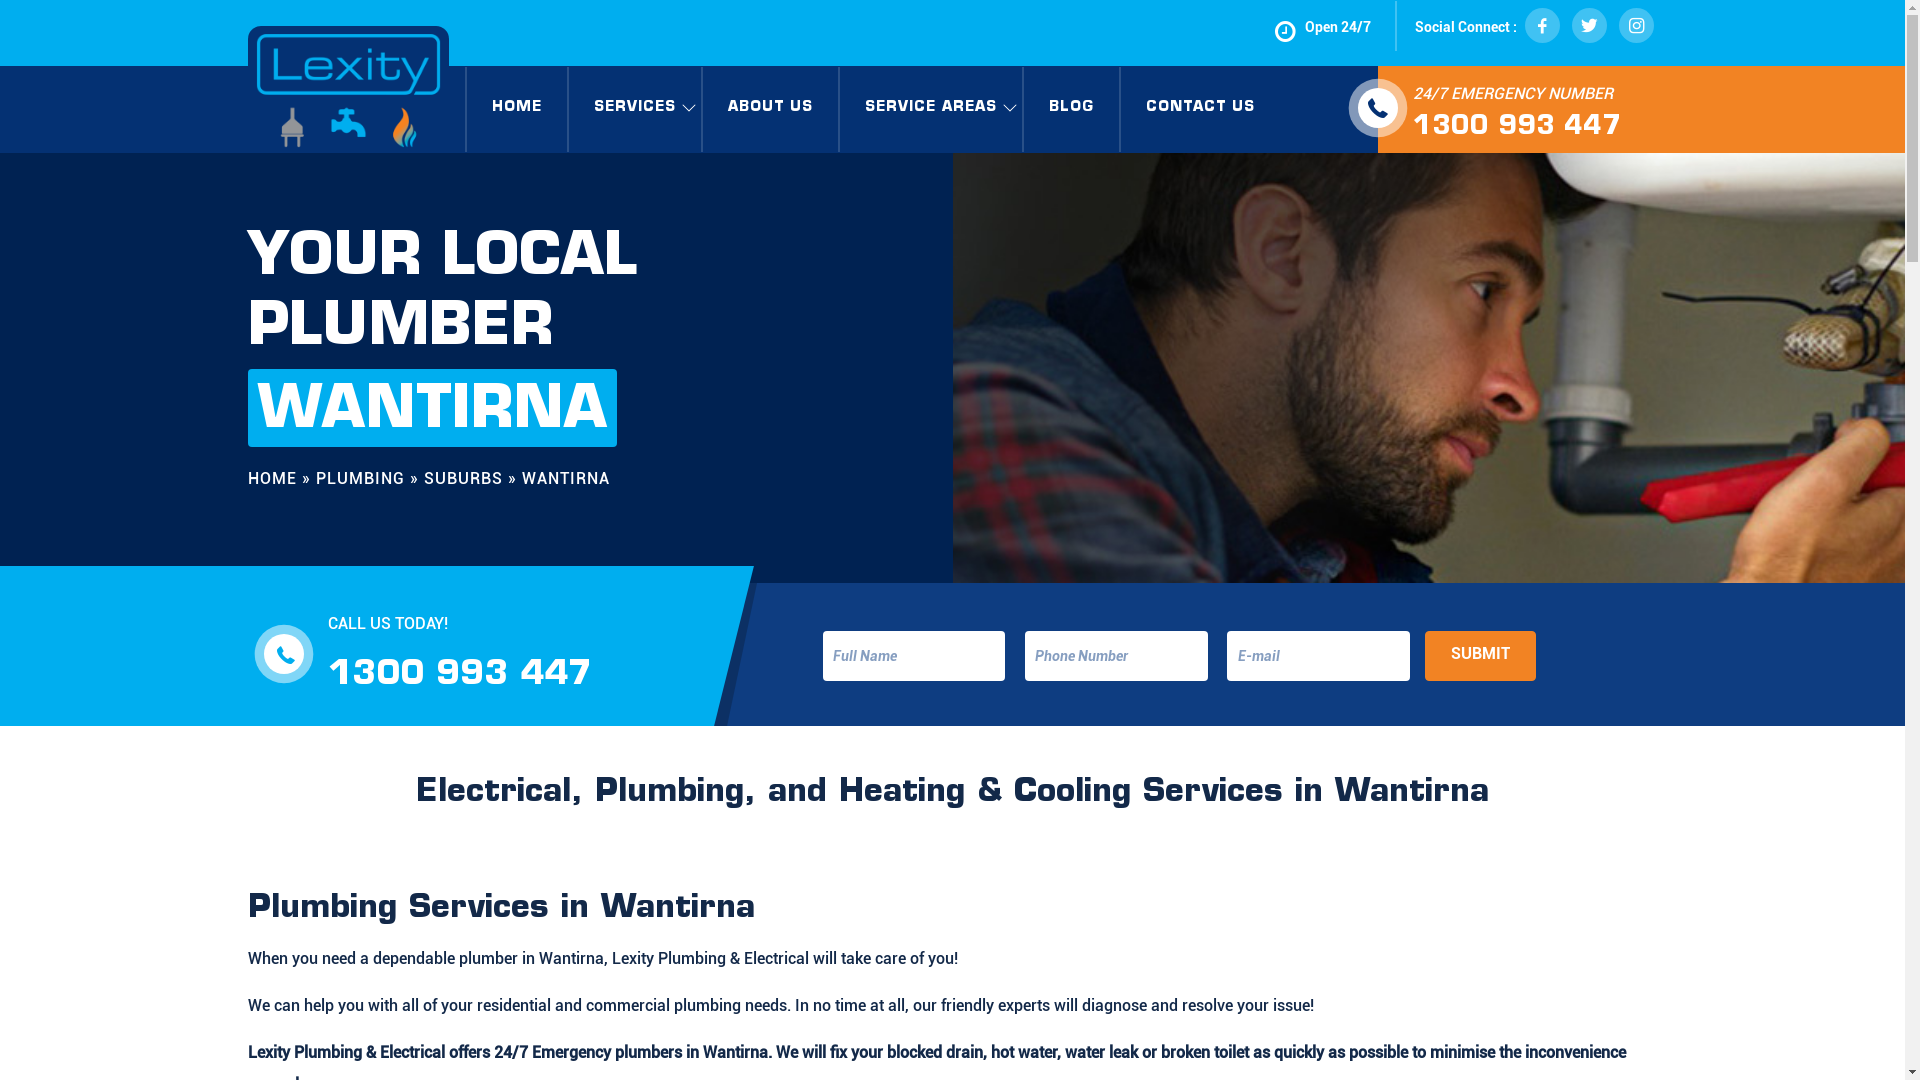 This screenshot has width=1920, height=1080. Describe the element at coordinates (634, 108) in the screenshot. I see `SERVICES` at that location.